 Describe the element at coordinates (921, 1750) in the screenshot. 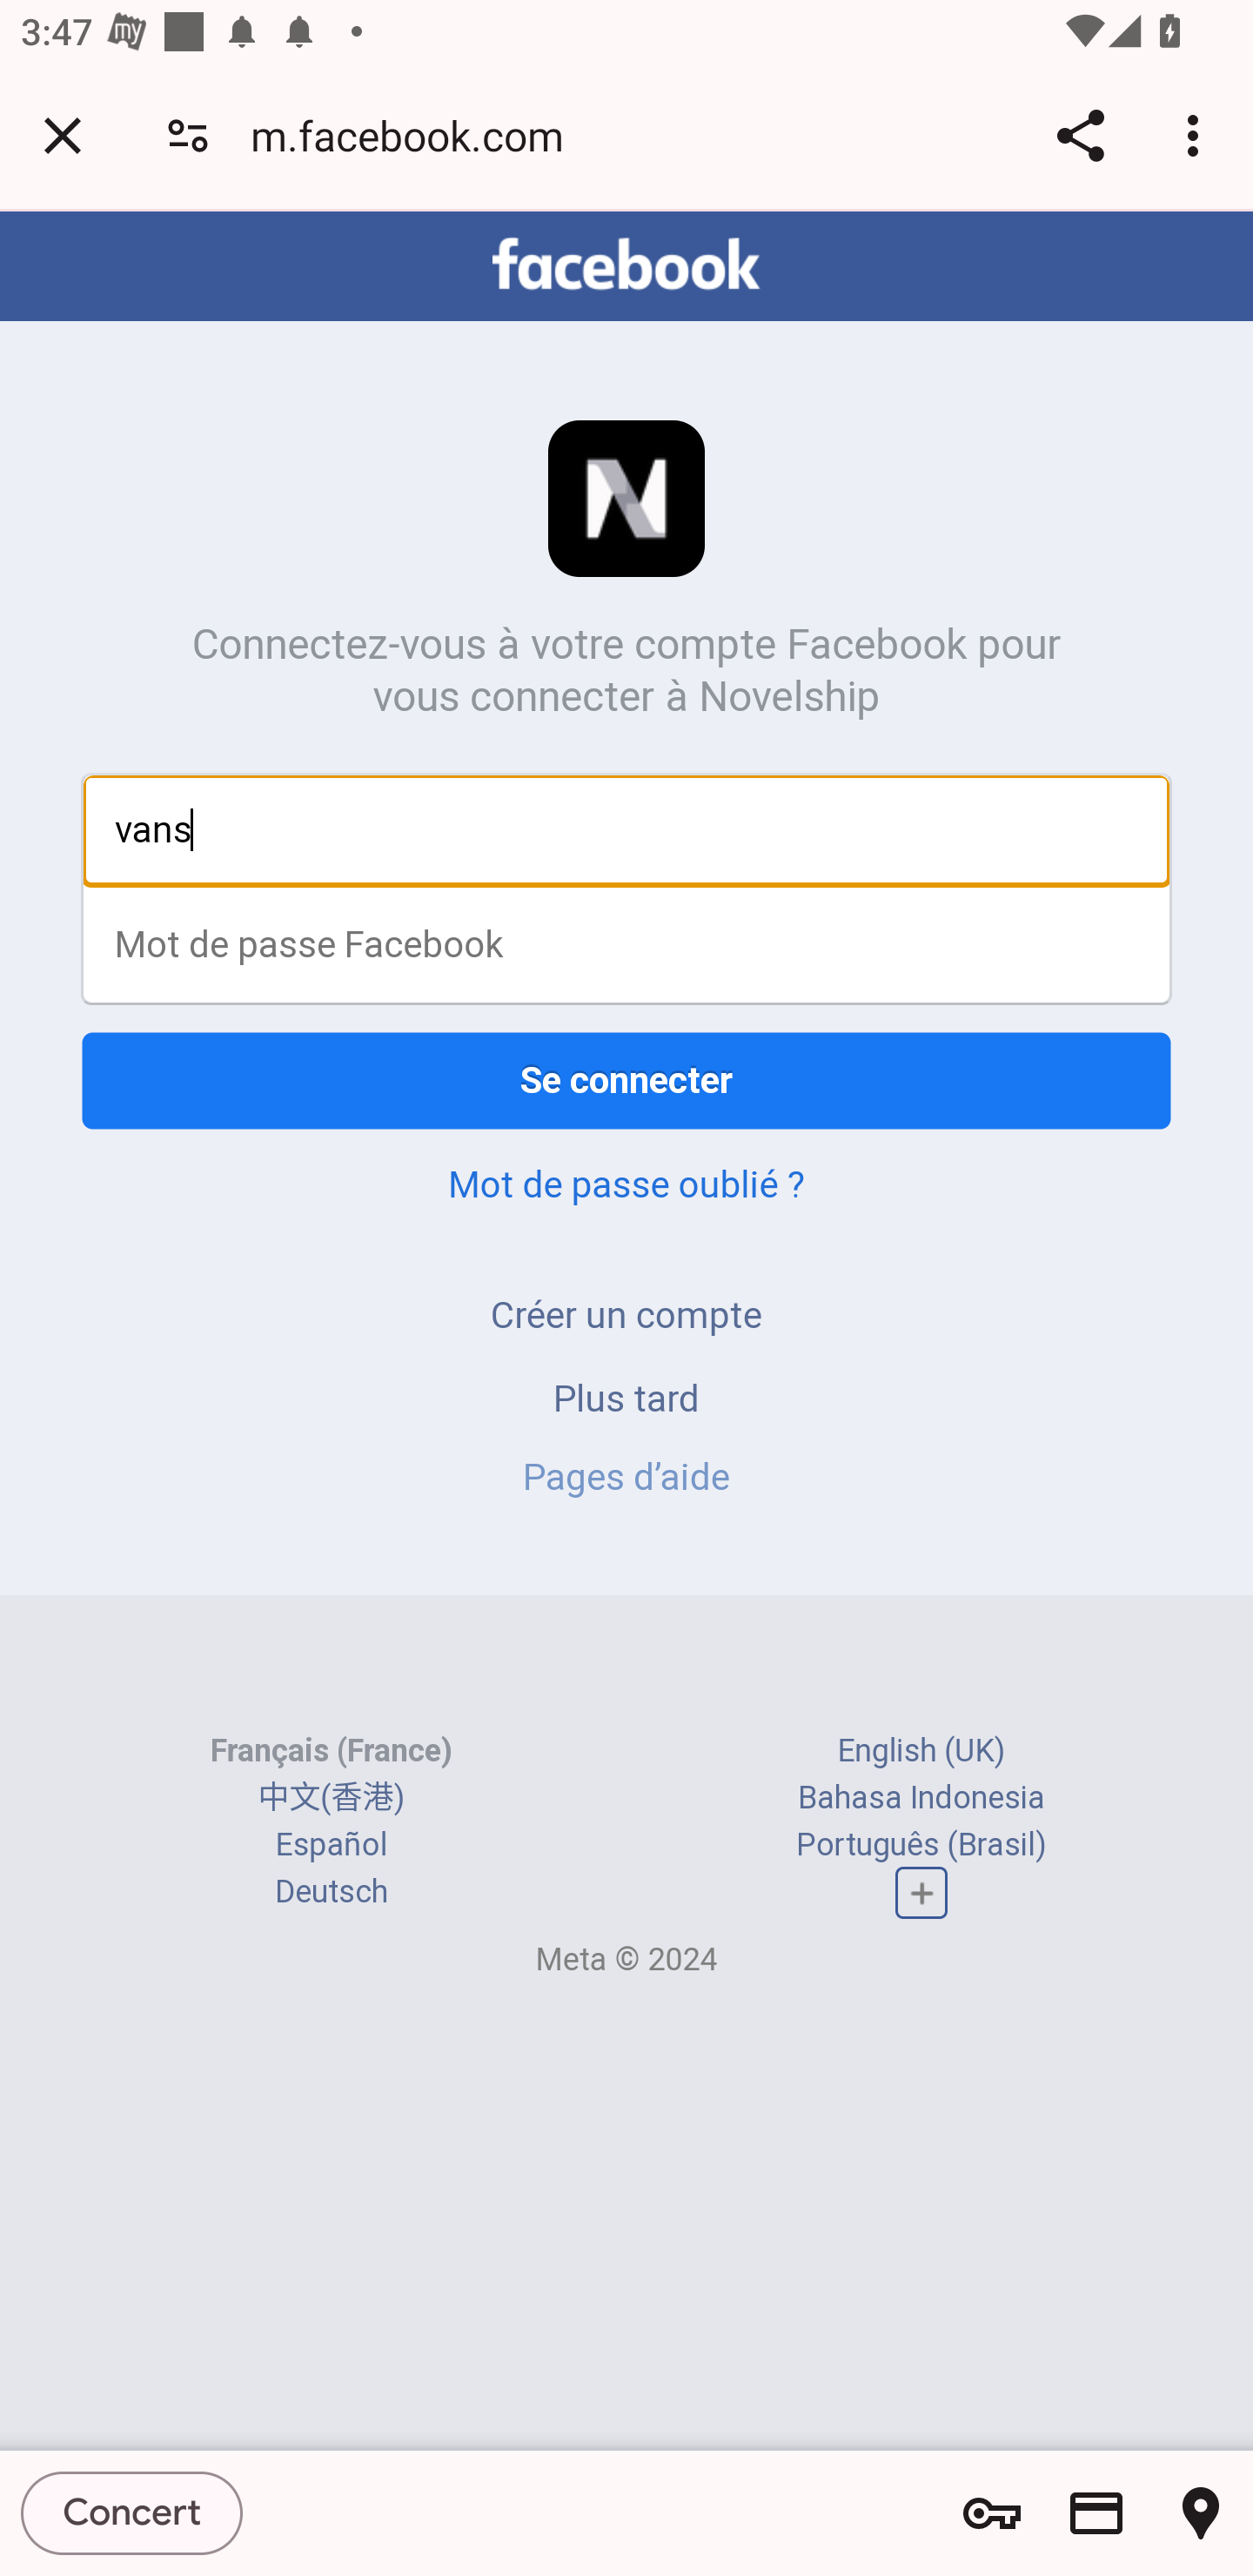

I see `English (UK)` at that location.